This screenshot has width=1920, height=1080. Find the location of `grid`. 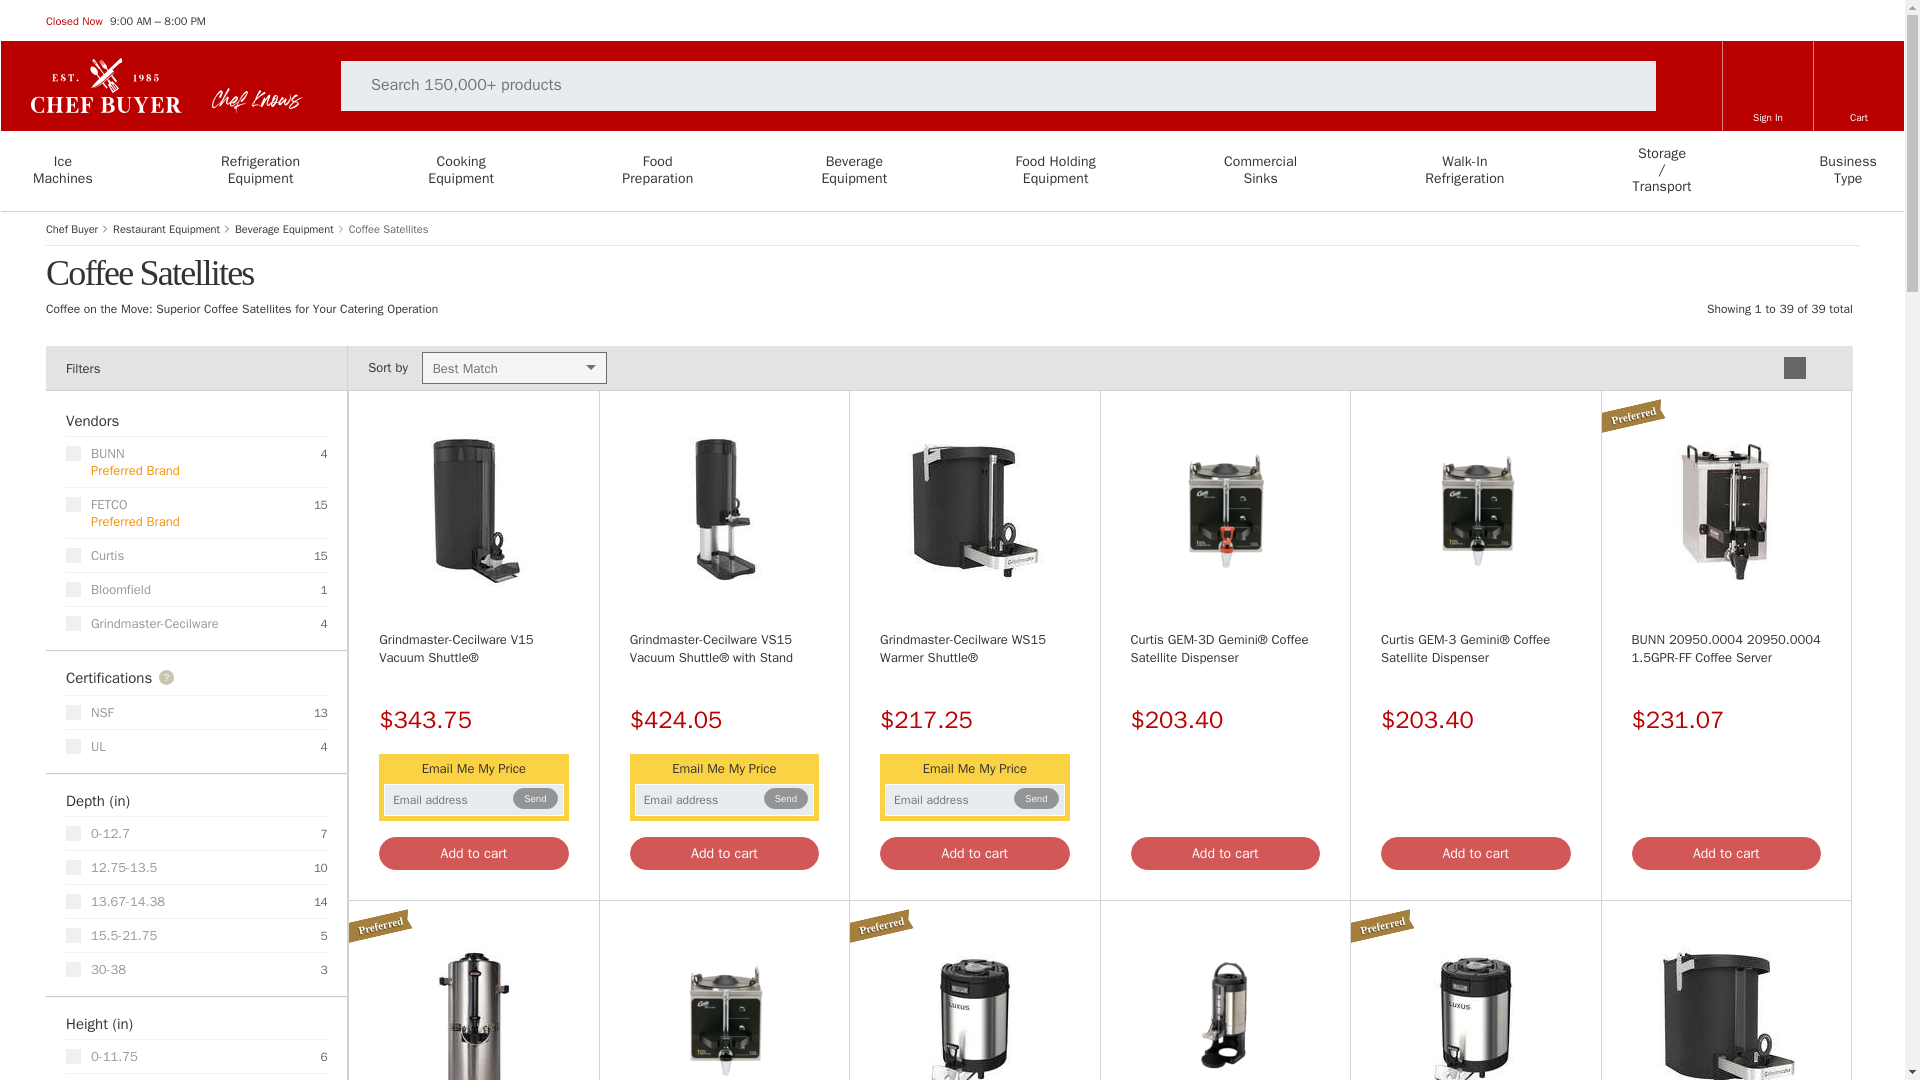

grid is located at coordinates (60, 170).